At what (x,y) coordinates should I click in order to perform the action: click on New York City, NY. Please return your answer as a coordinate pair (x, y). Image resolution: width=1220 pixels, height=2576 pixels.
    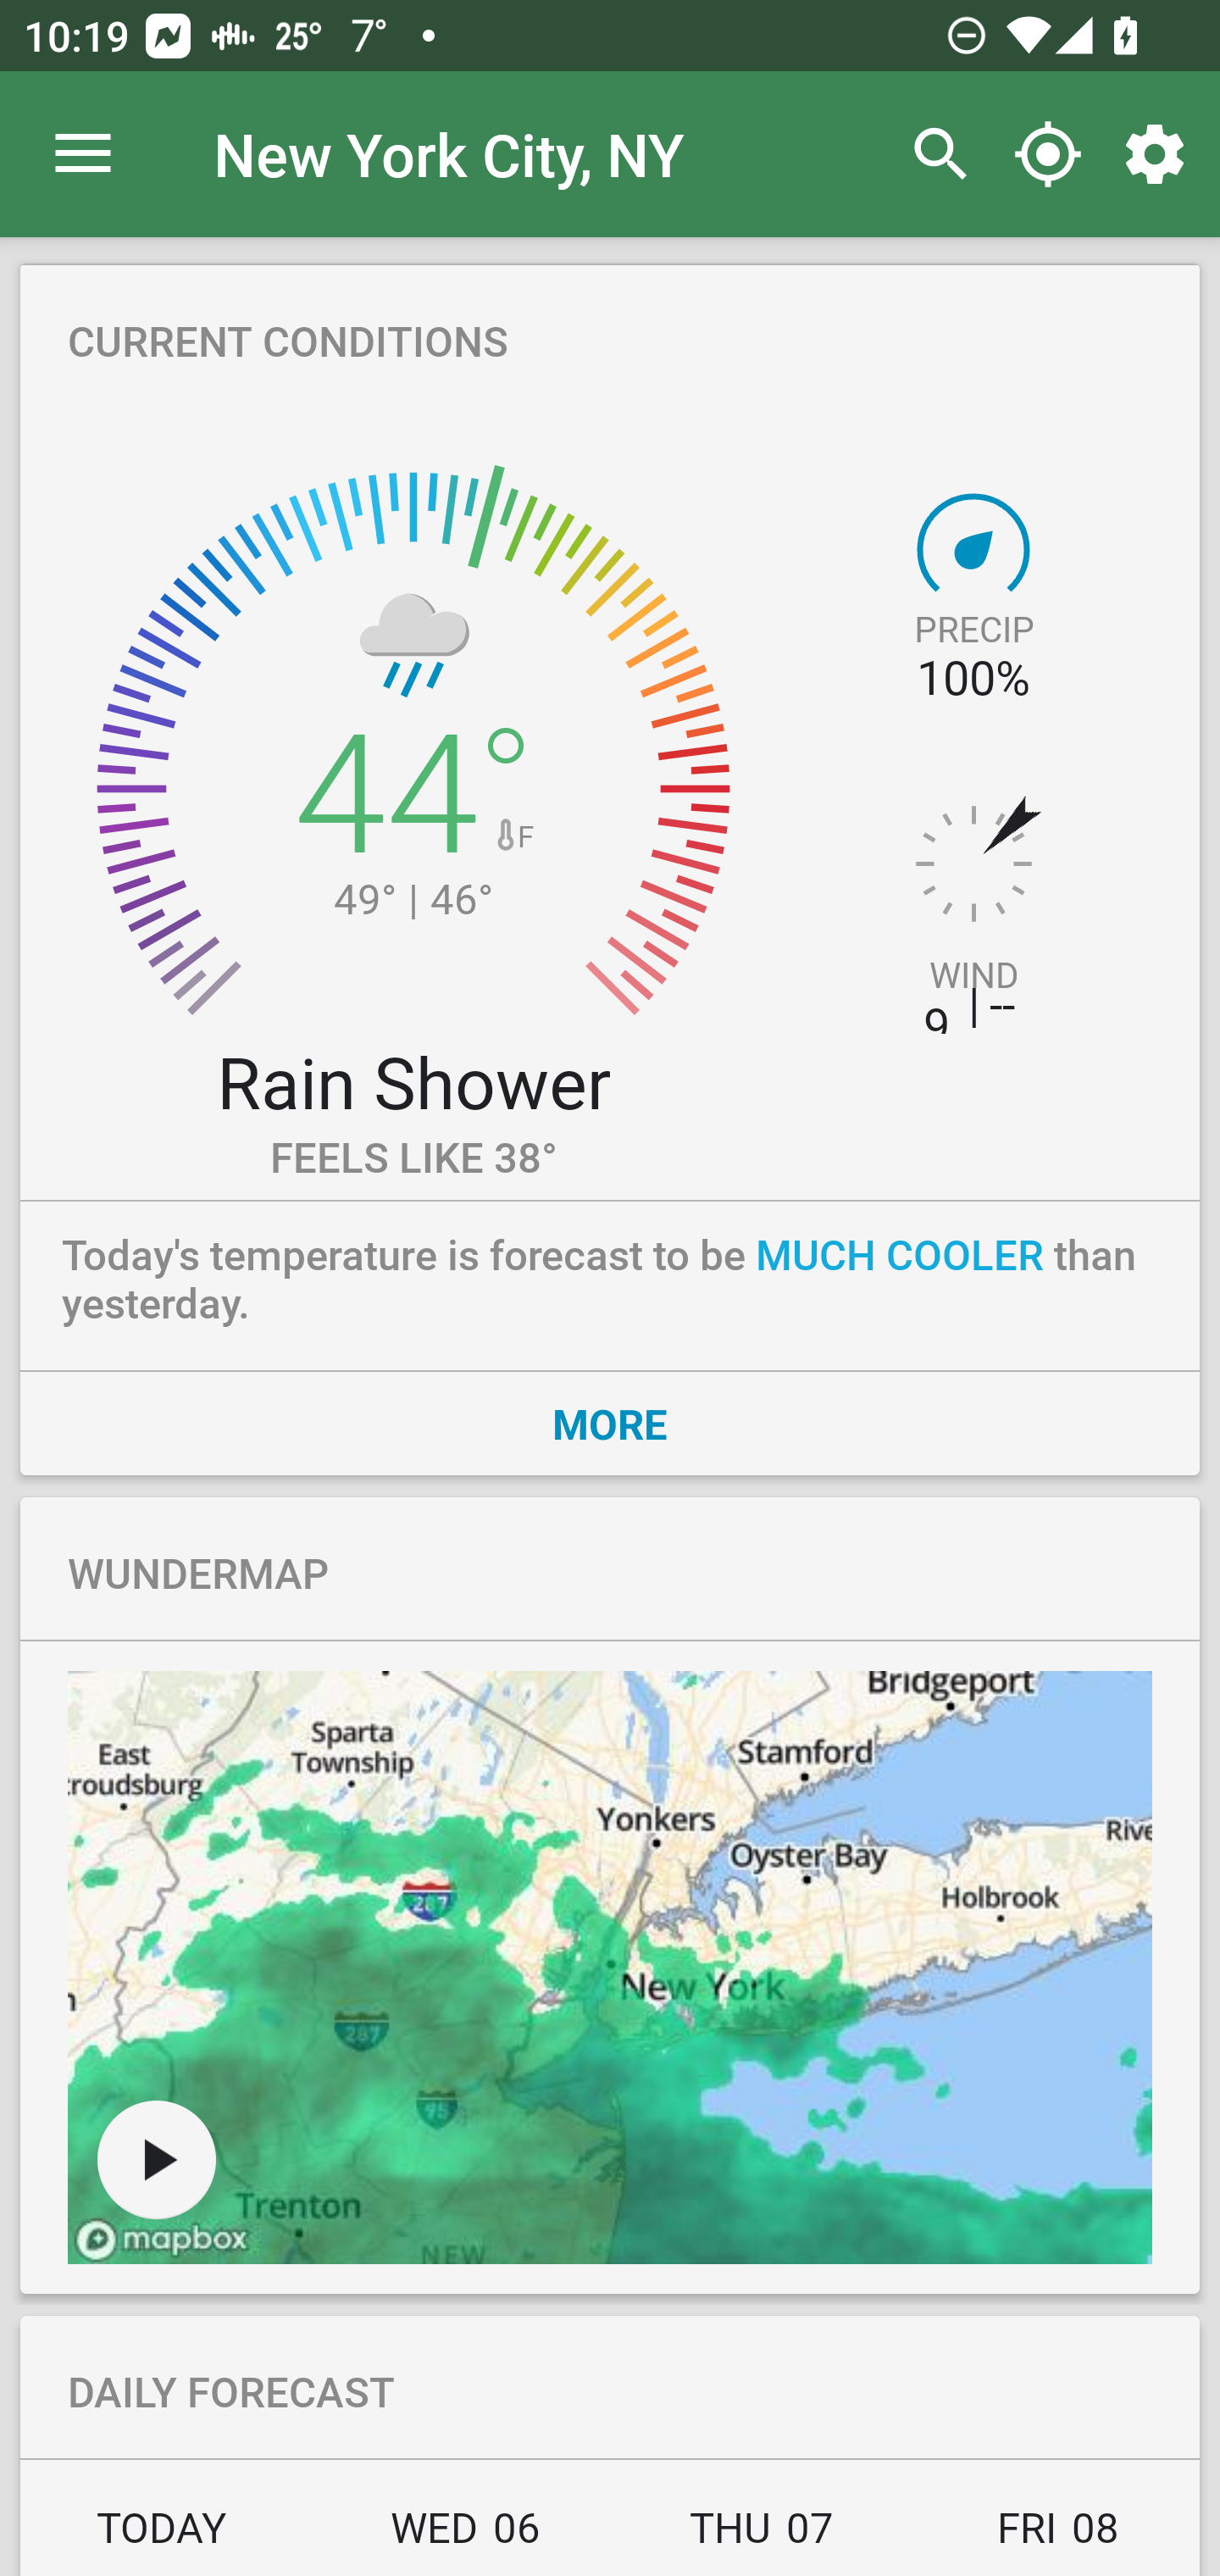
    Looking at the image, I should click on (449, 153).